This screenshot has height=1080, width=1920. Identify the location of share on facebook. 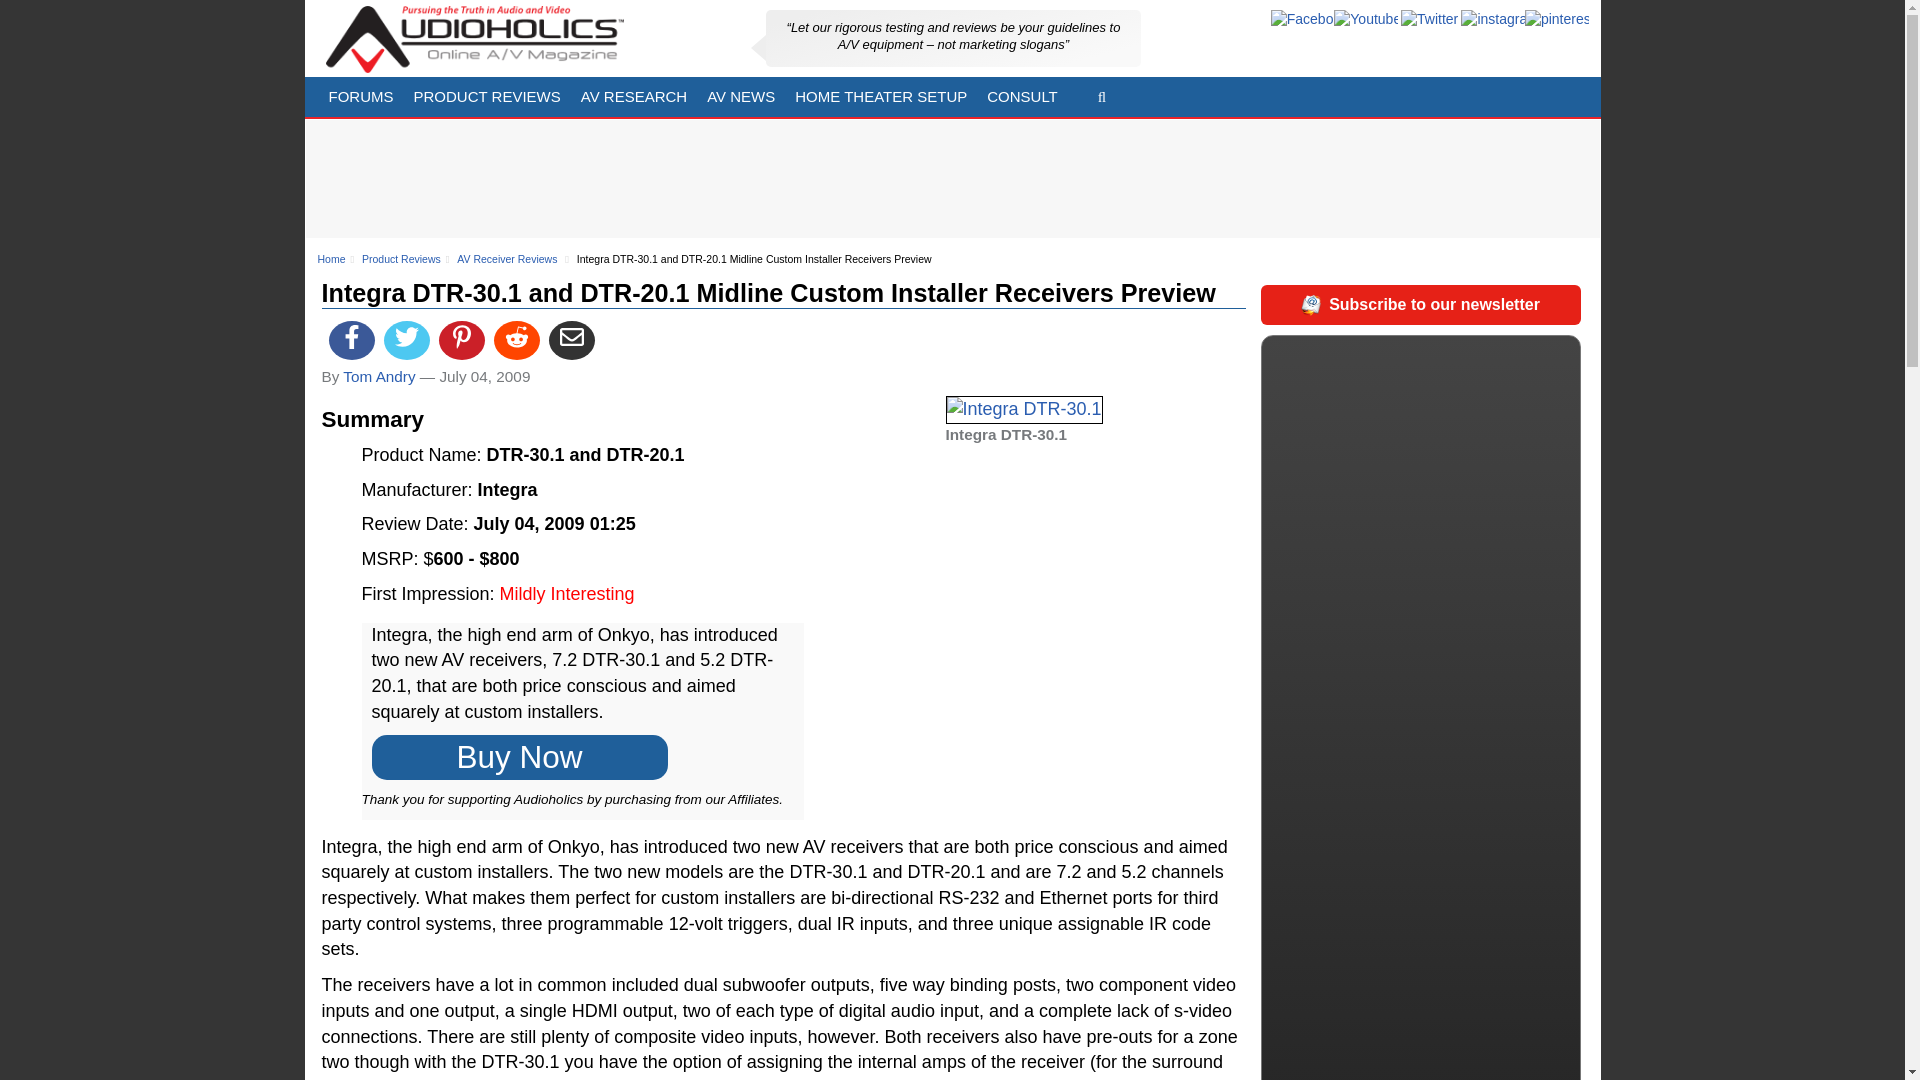
(351, 340).